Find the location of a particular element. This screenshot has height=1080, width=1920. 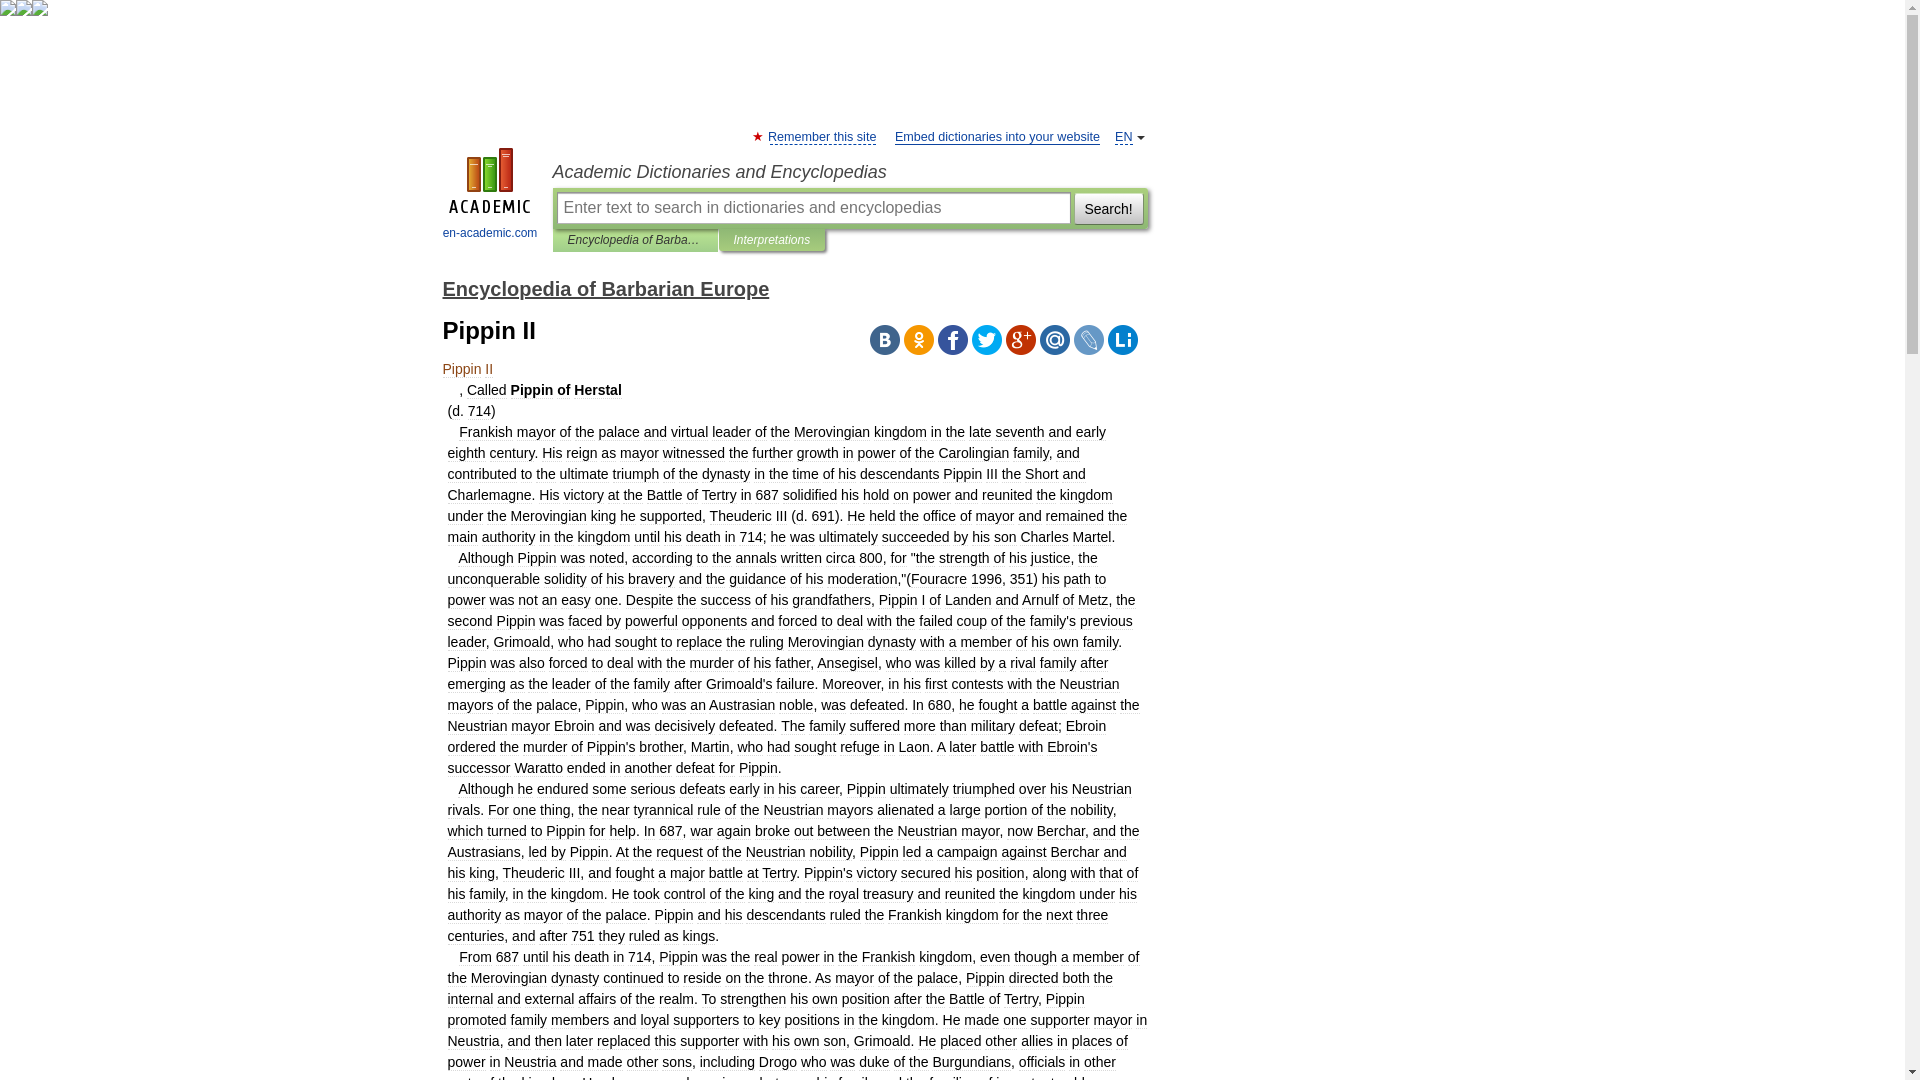

Search! is located at coordinates (1108, 208).